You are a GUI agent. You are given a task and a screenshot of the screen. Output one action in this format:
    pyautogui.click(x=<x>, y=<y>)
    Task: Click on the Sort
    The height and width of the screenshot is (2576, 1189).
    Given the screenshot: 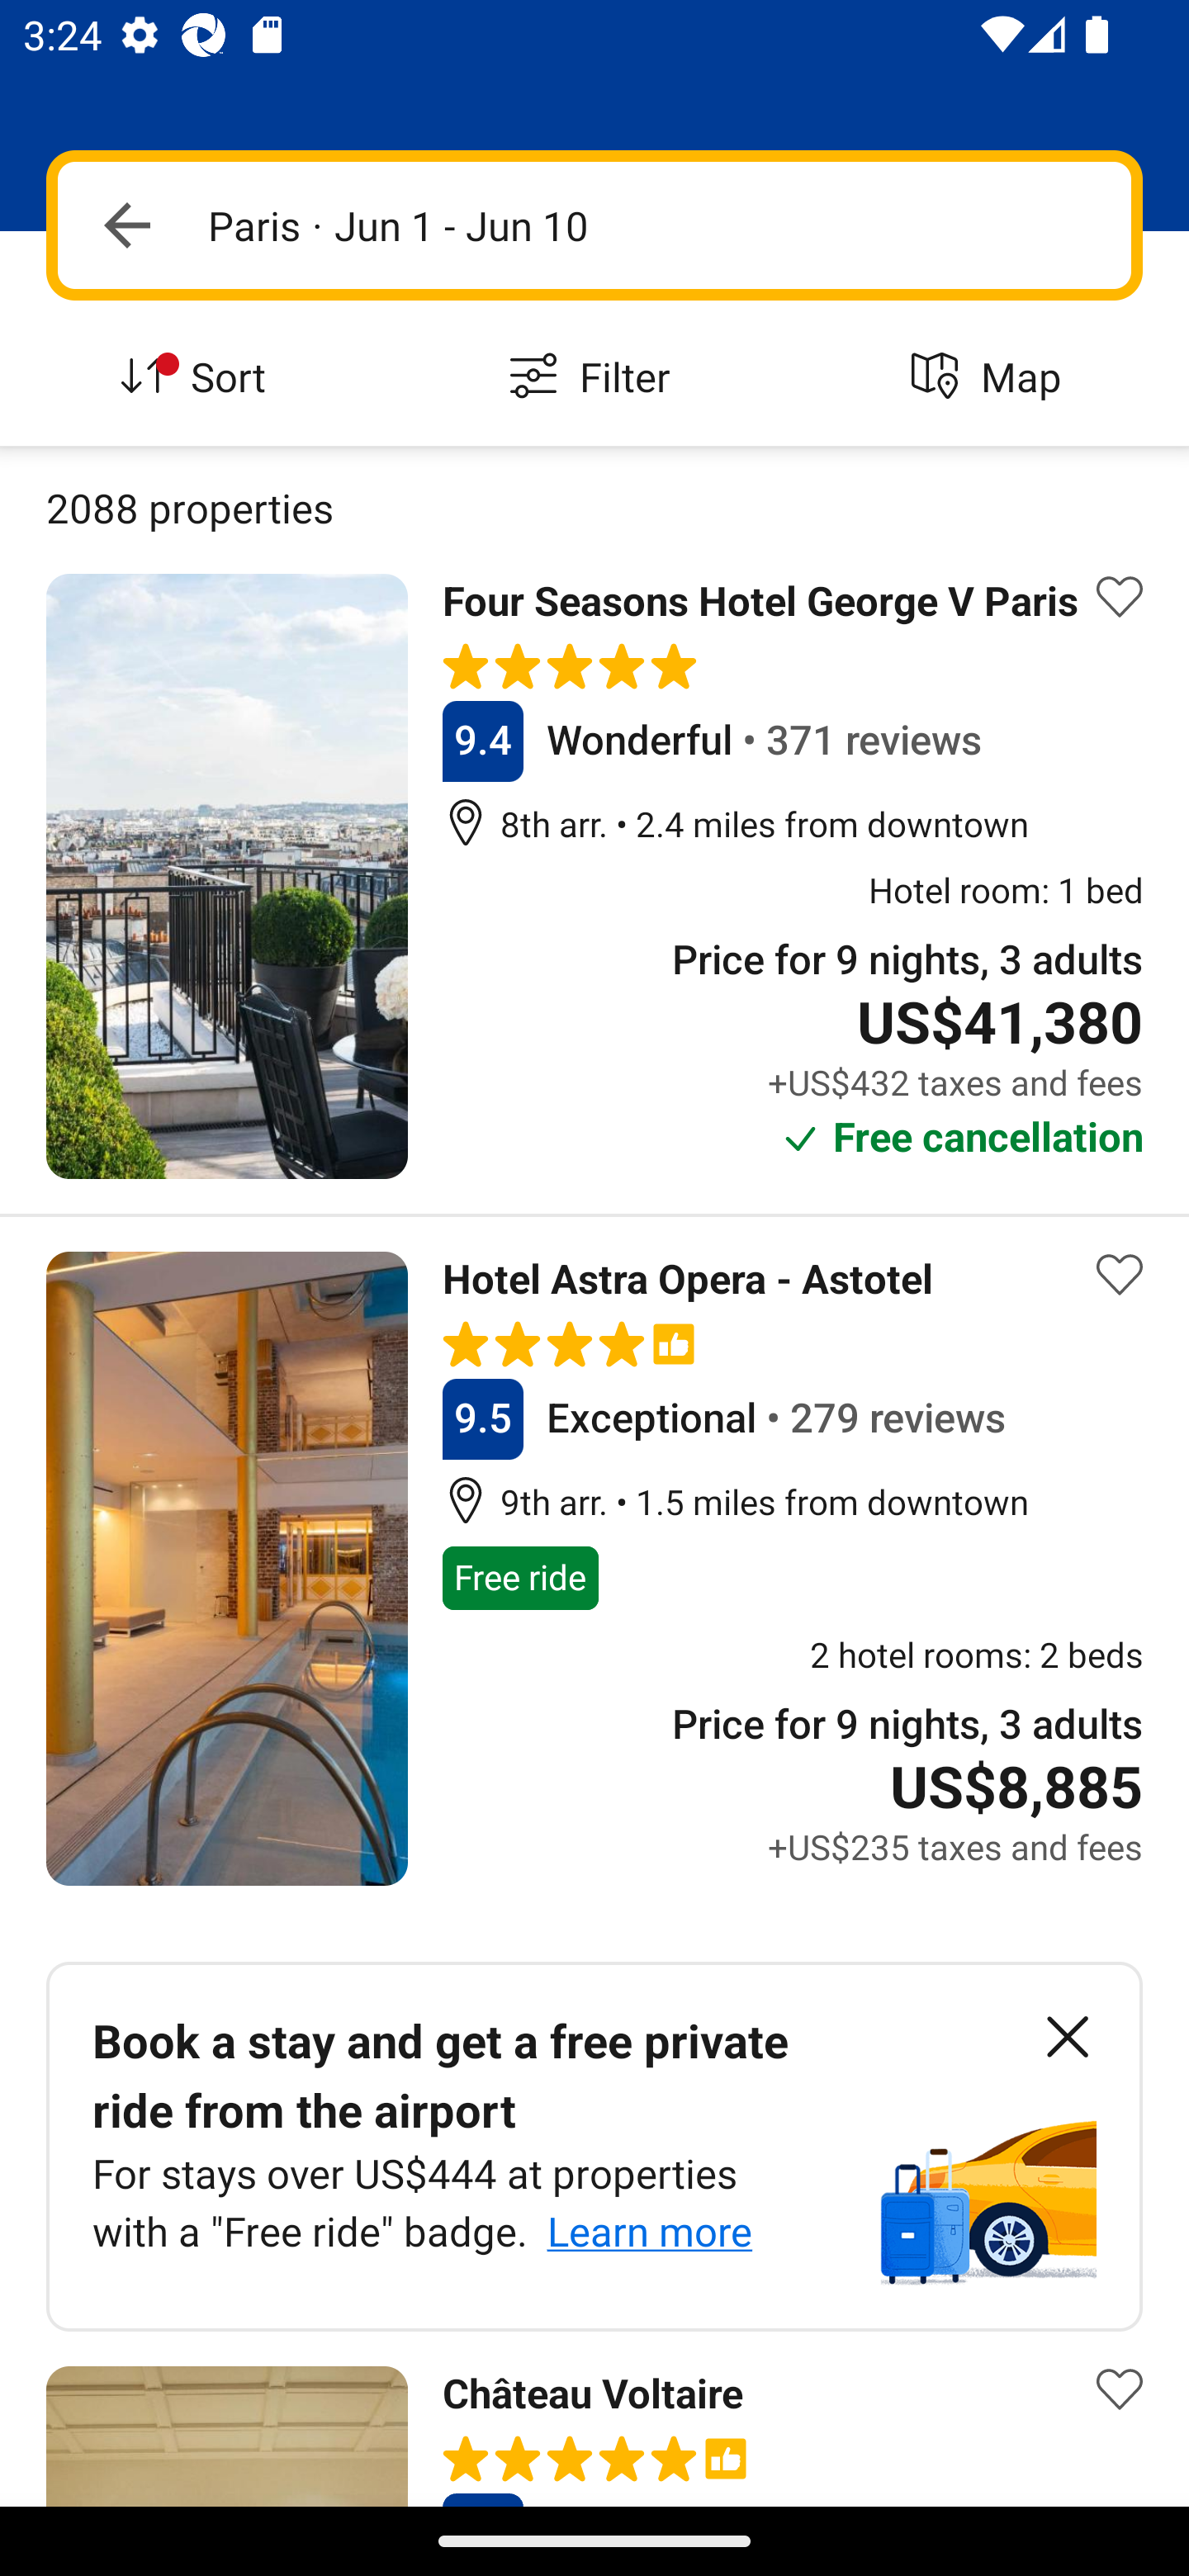 What is the action you would take?
    pyautogui.click(x=198, y=378)
    